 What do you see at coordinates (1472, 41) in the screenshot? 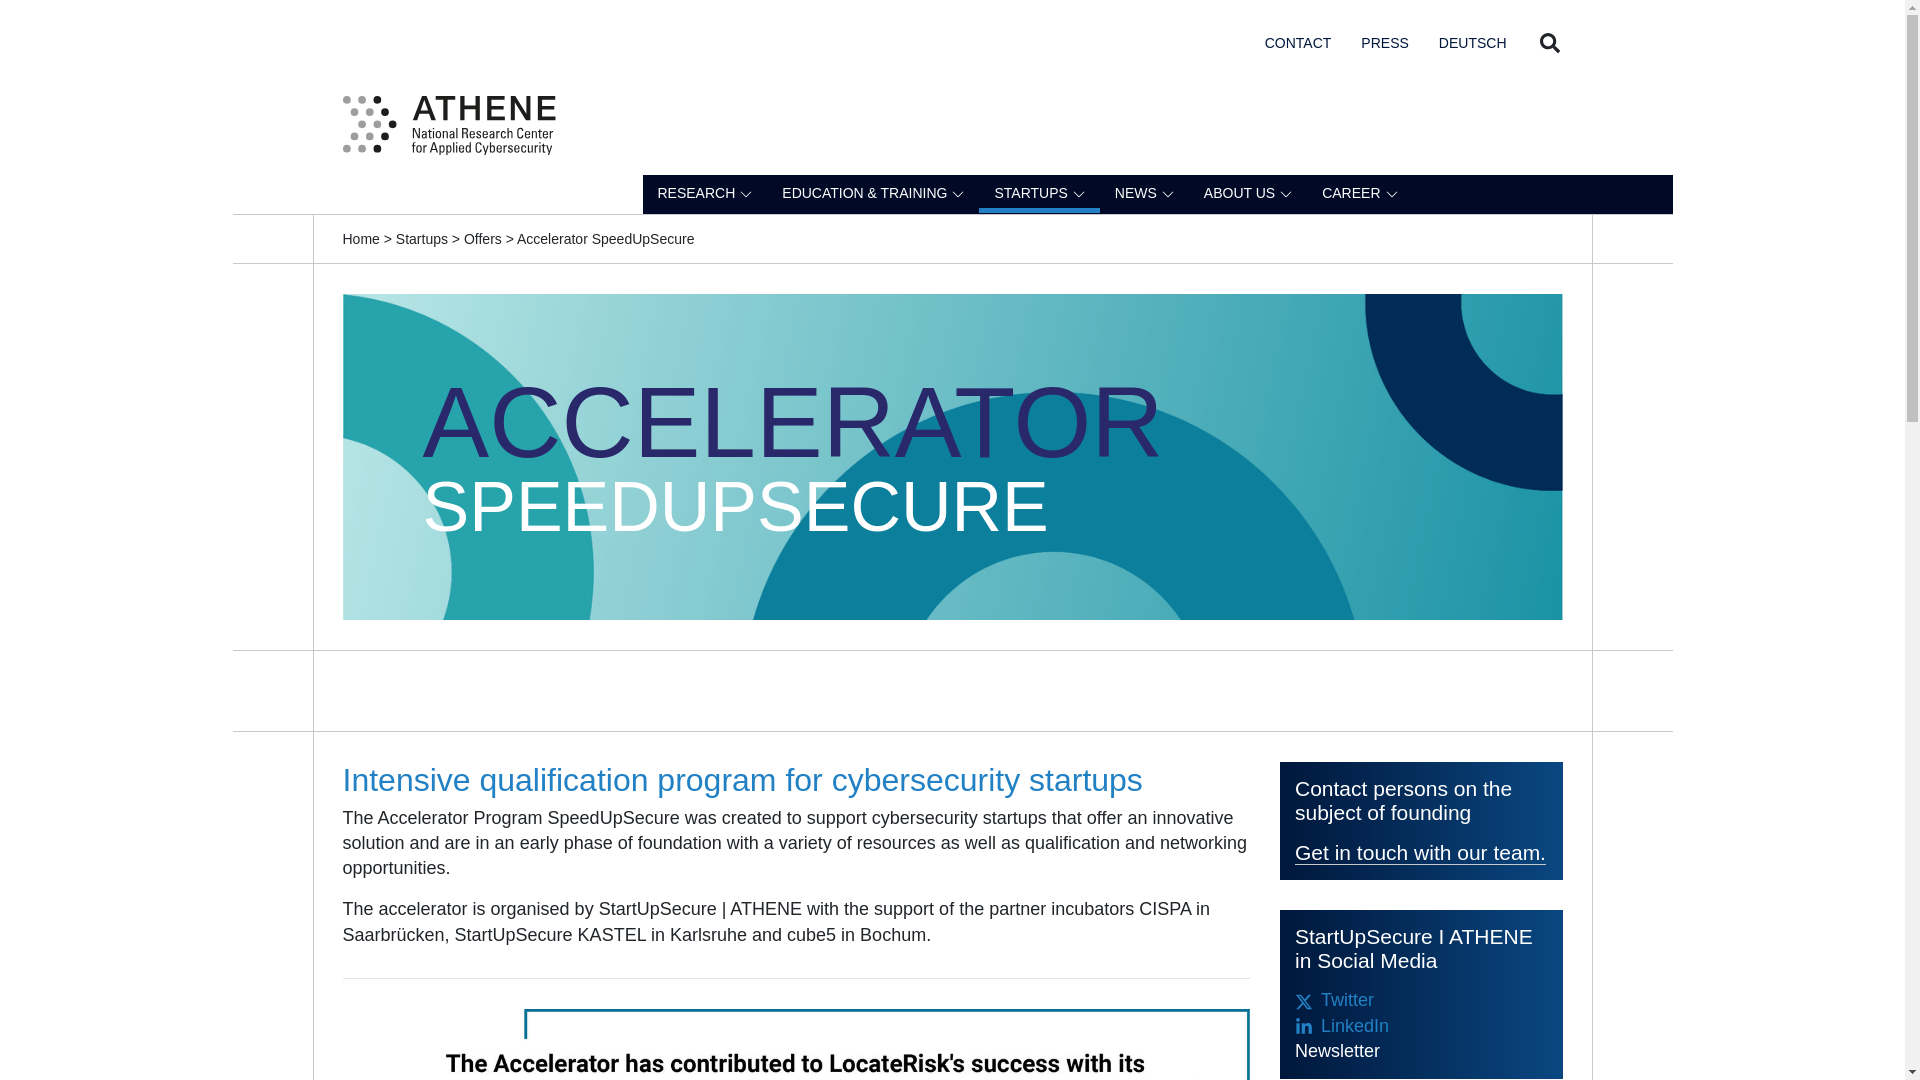
I see `DEUTSCH` at bounding box center [1472, 41].